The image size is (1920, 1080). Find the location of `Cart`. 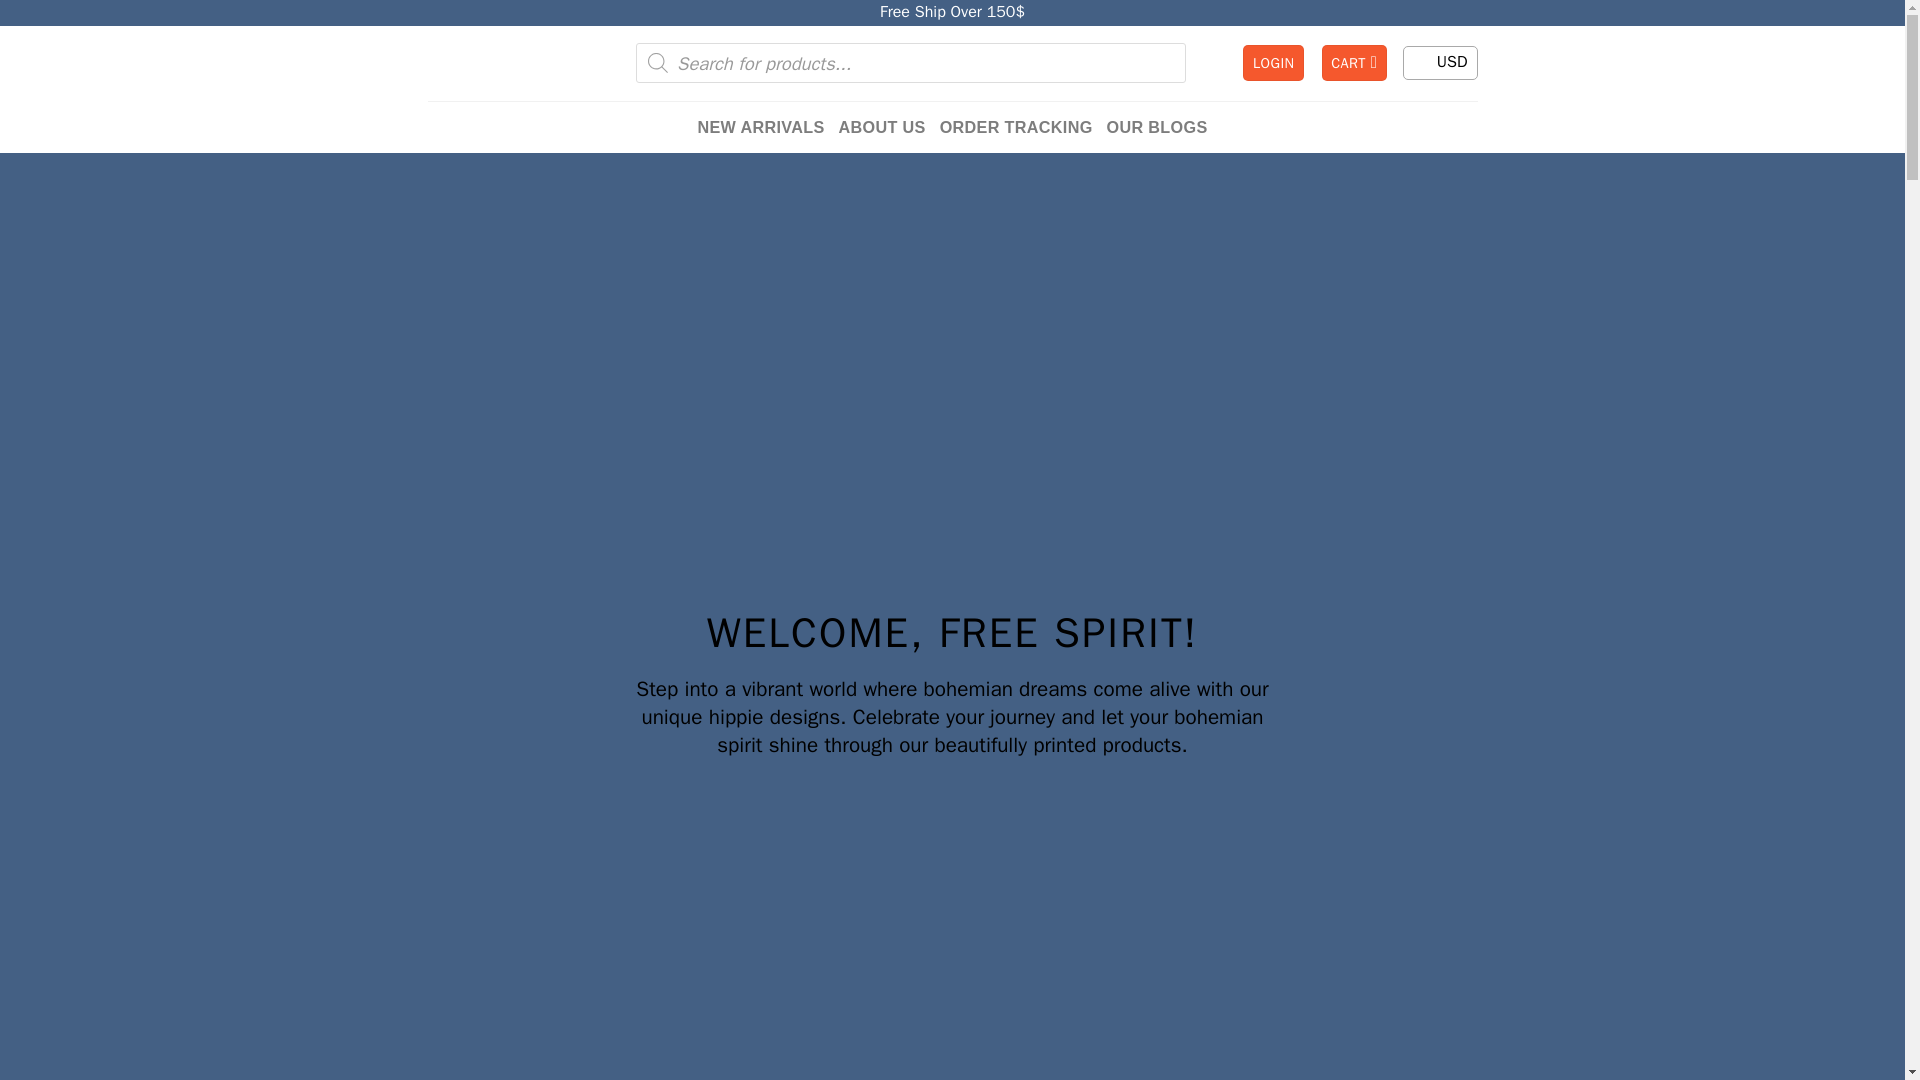

Cart is located at coordinates (1355, 64).